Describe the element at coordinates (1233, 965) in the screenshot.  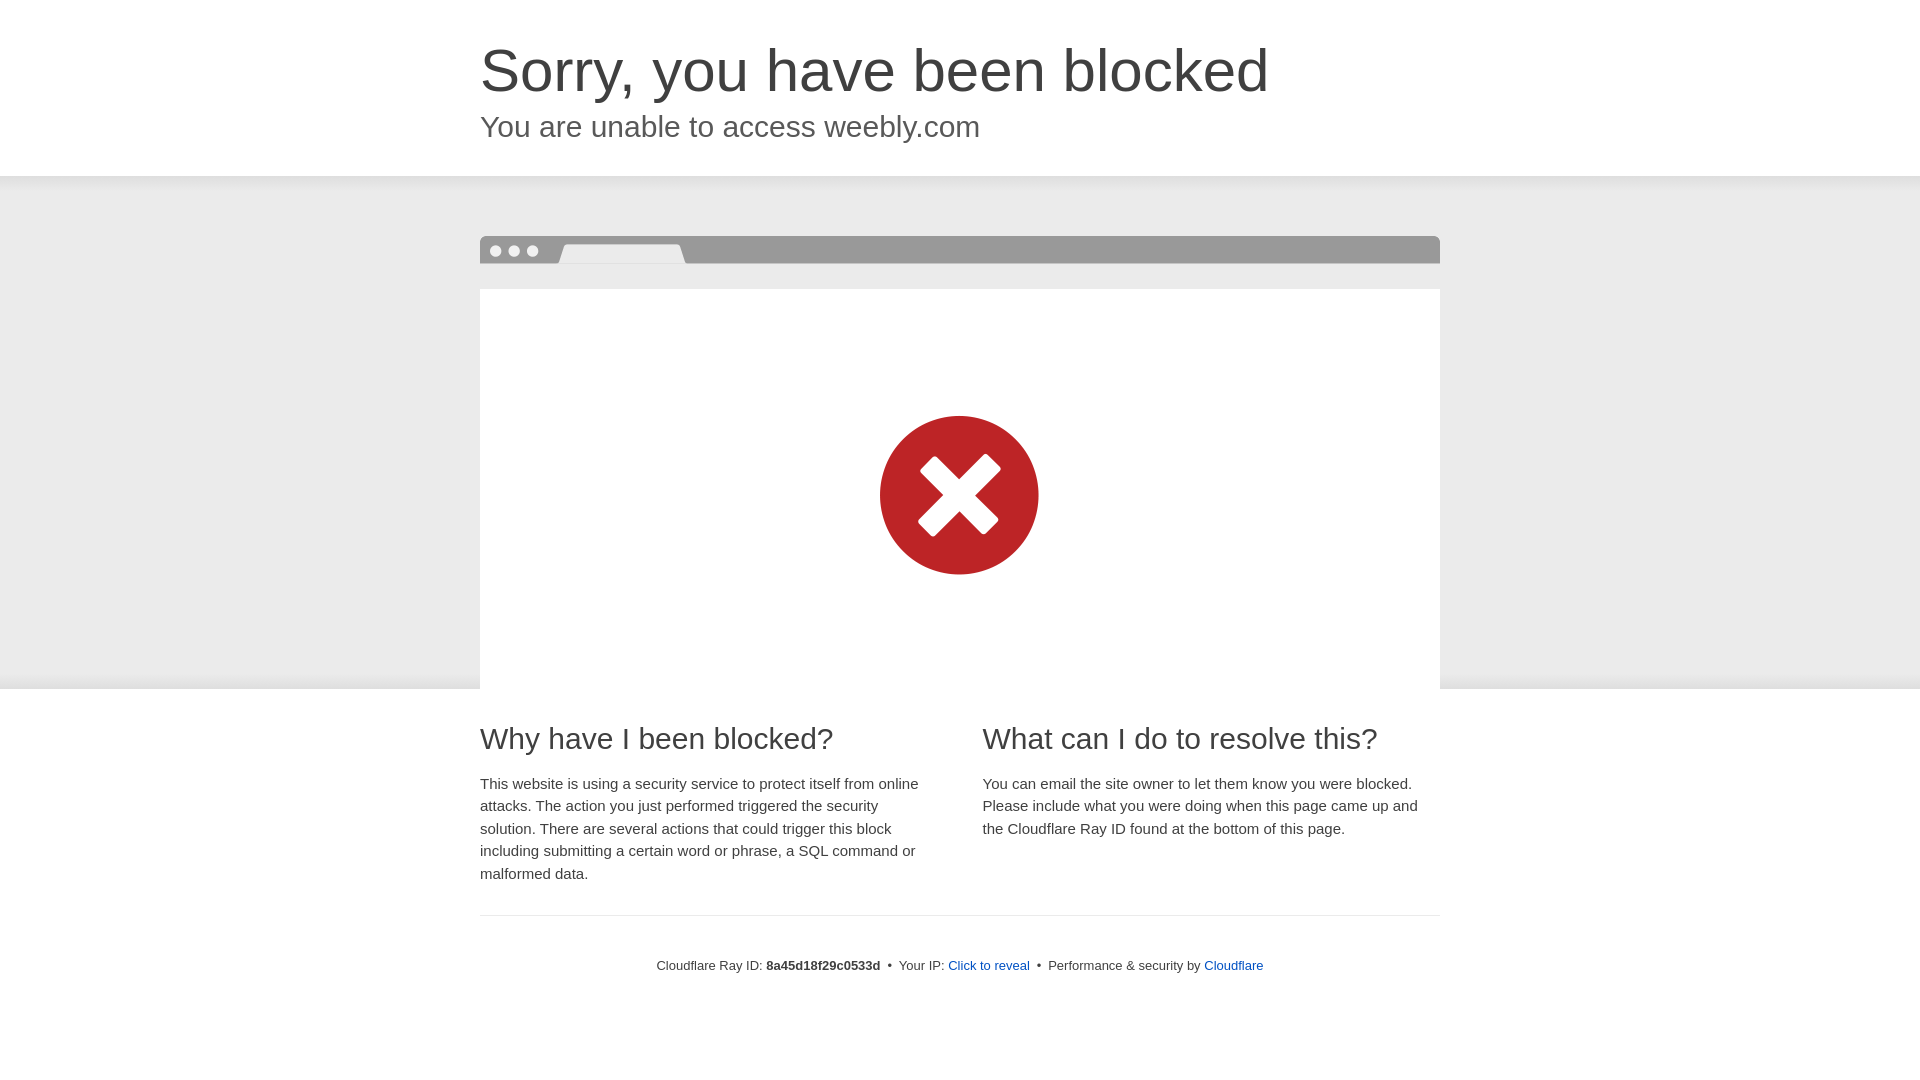
I see `Cloudflare` at that location.